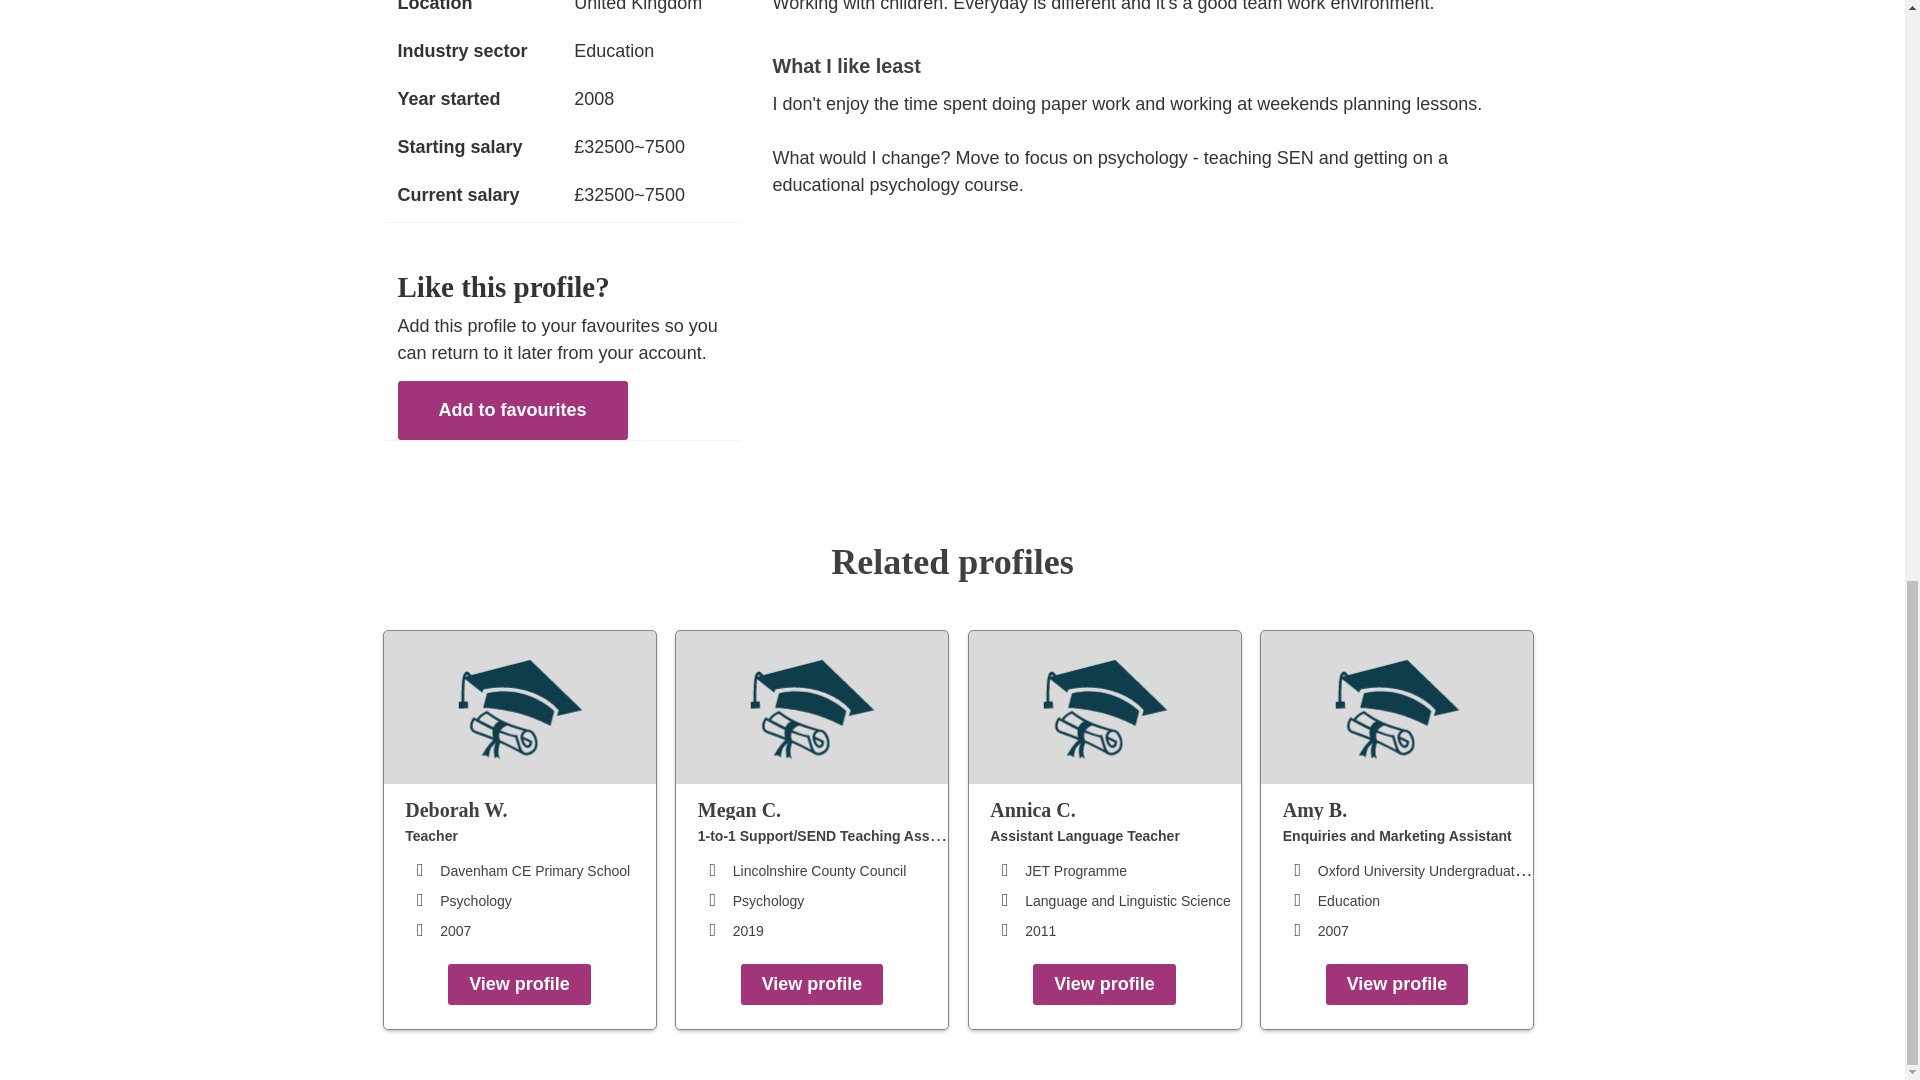  I want to click on 2019, so click(748, 930).